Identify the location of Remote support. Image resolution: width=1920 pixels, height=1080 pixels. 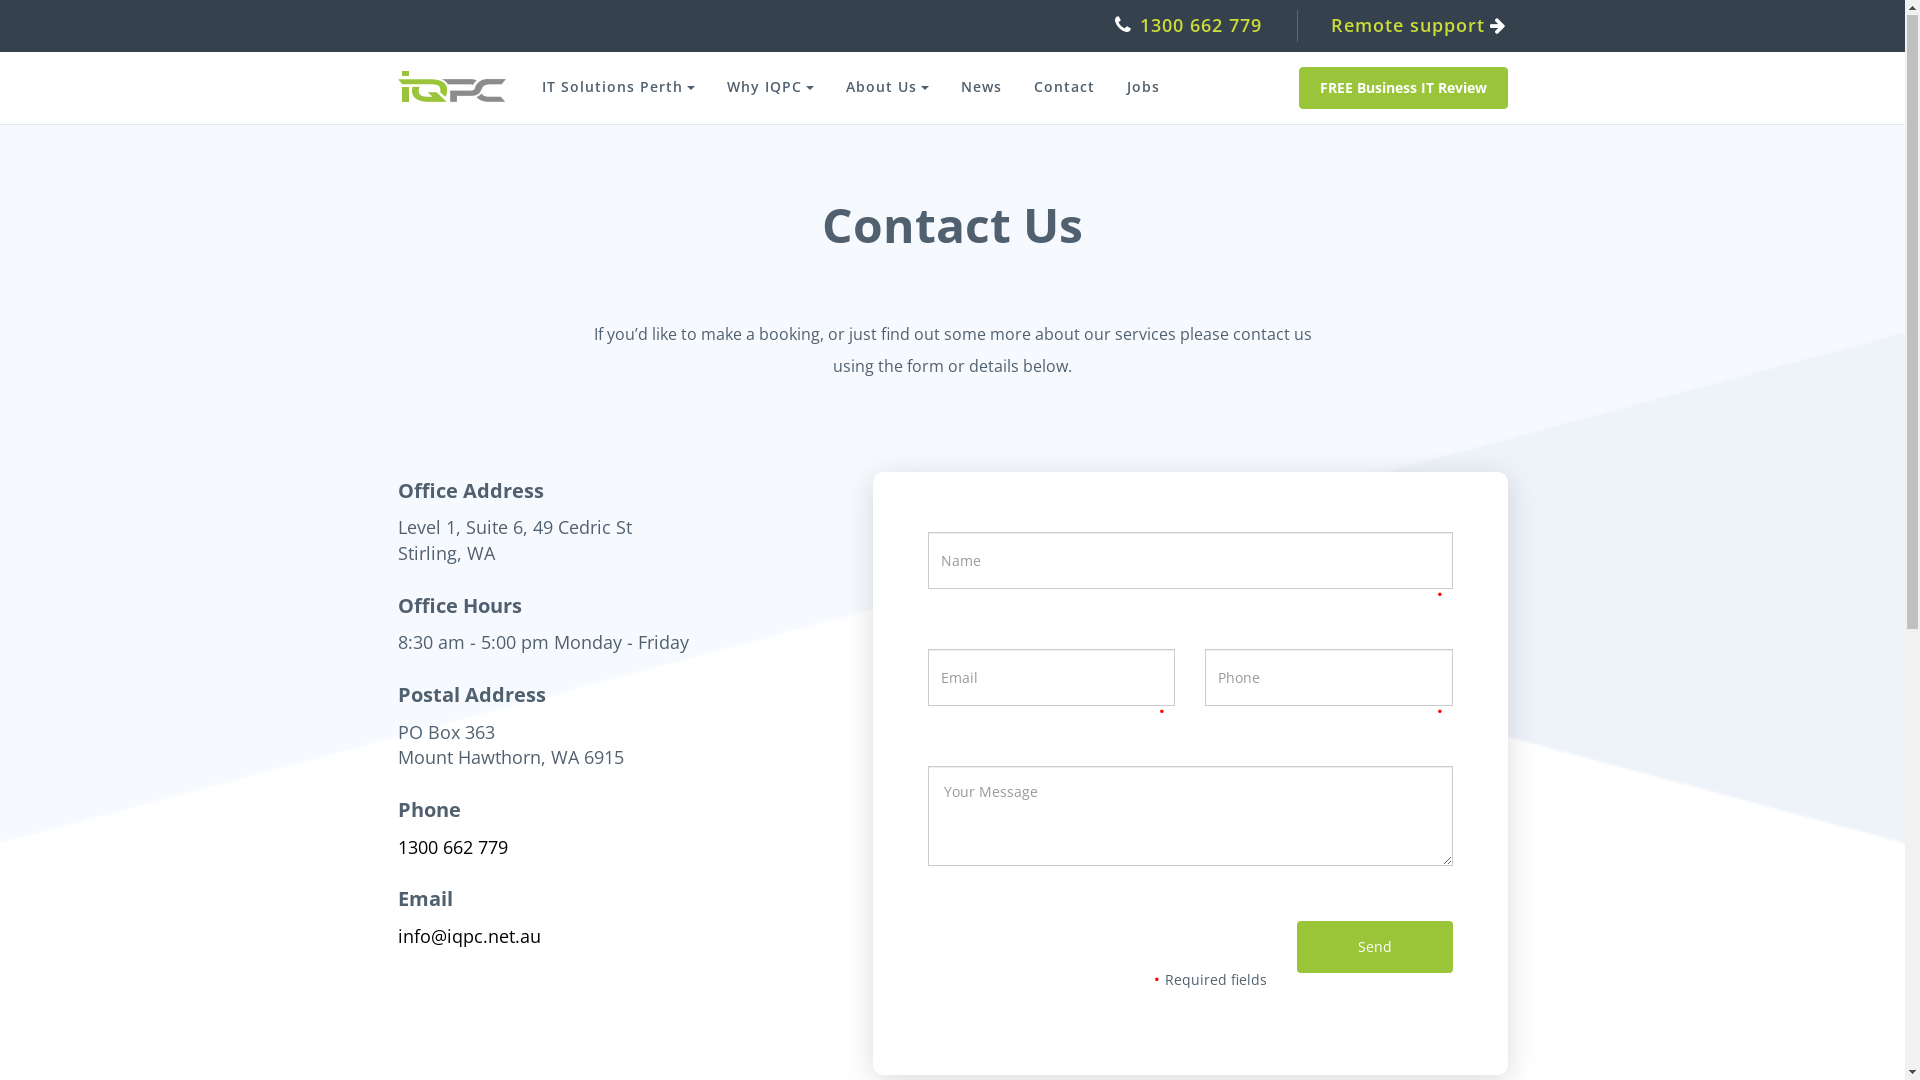
(1410, 26).